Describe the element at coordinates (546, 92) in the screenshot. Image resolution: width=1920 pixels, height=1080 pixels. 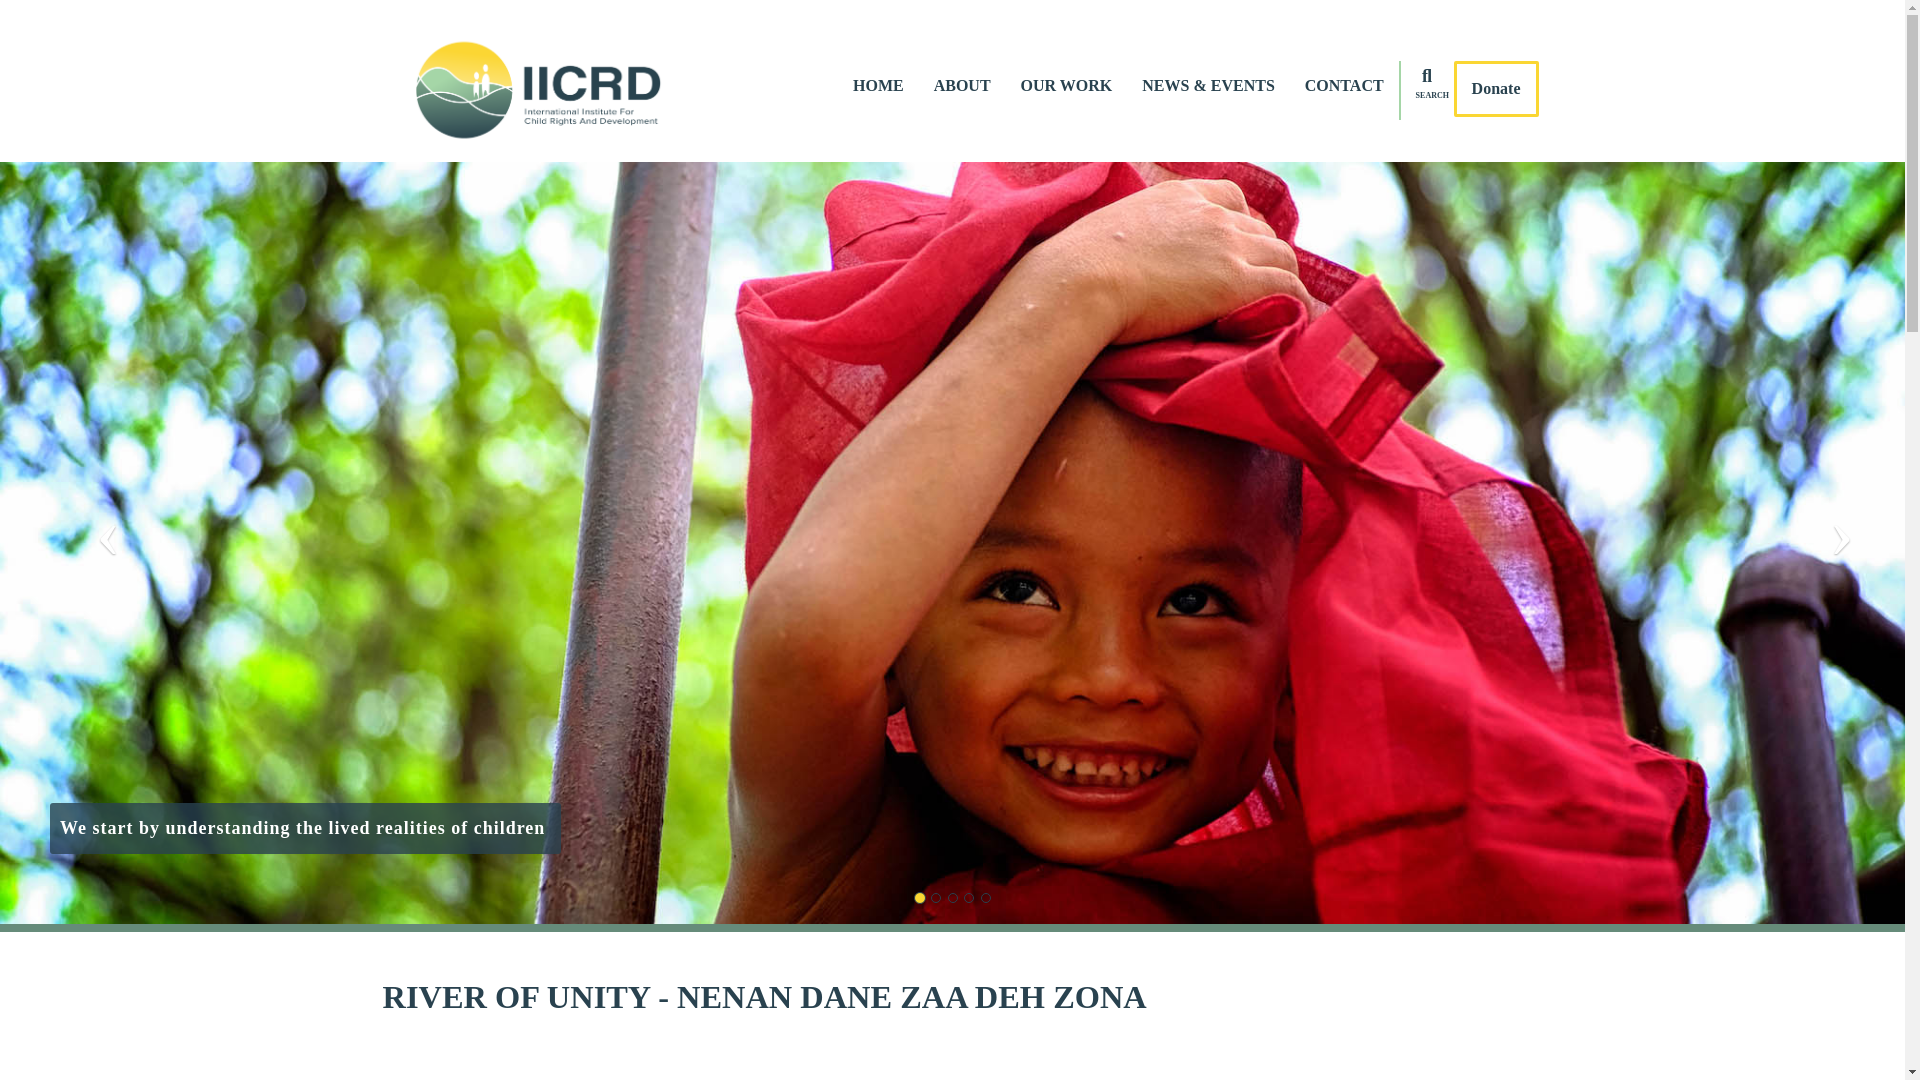
I see `Home` at that location.